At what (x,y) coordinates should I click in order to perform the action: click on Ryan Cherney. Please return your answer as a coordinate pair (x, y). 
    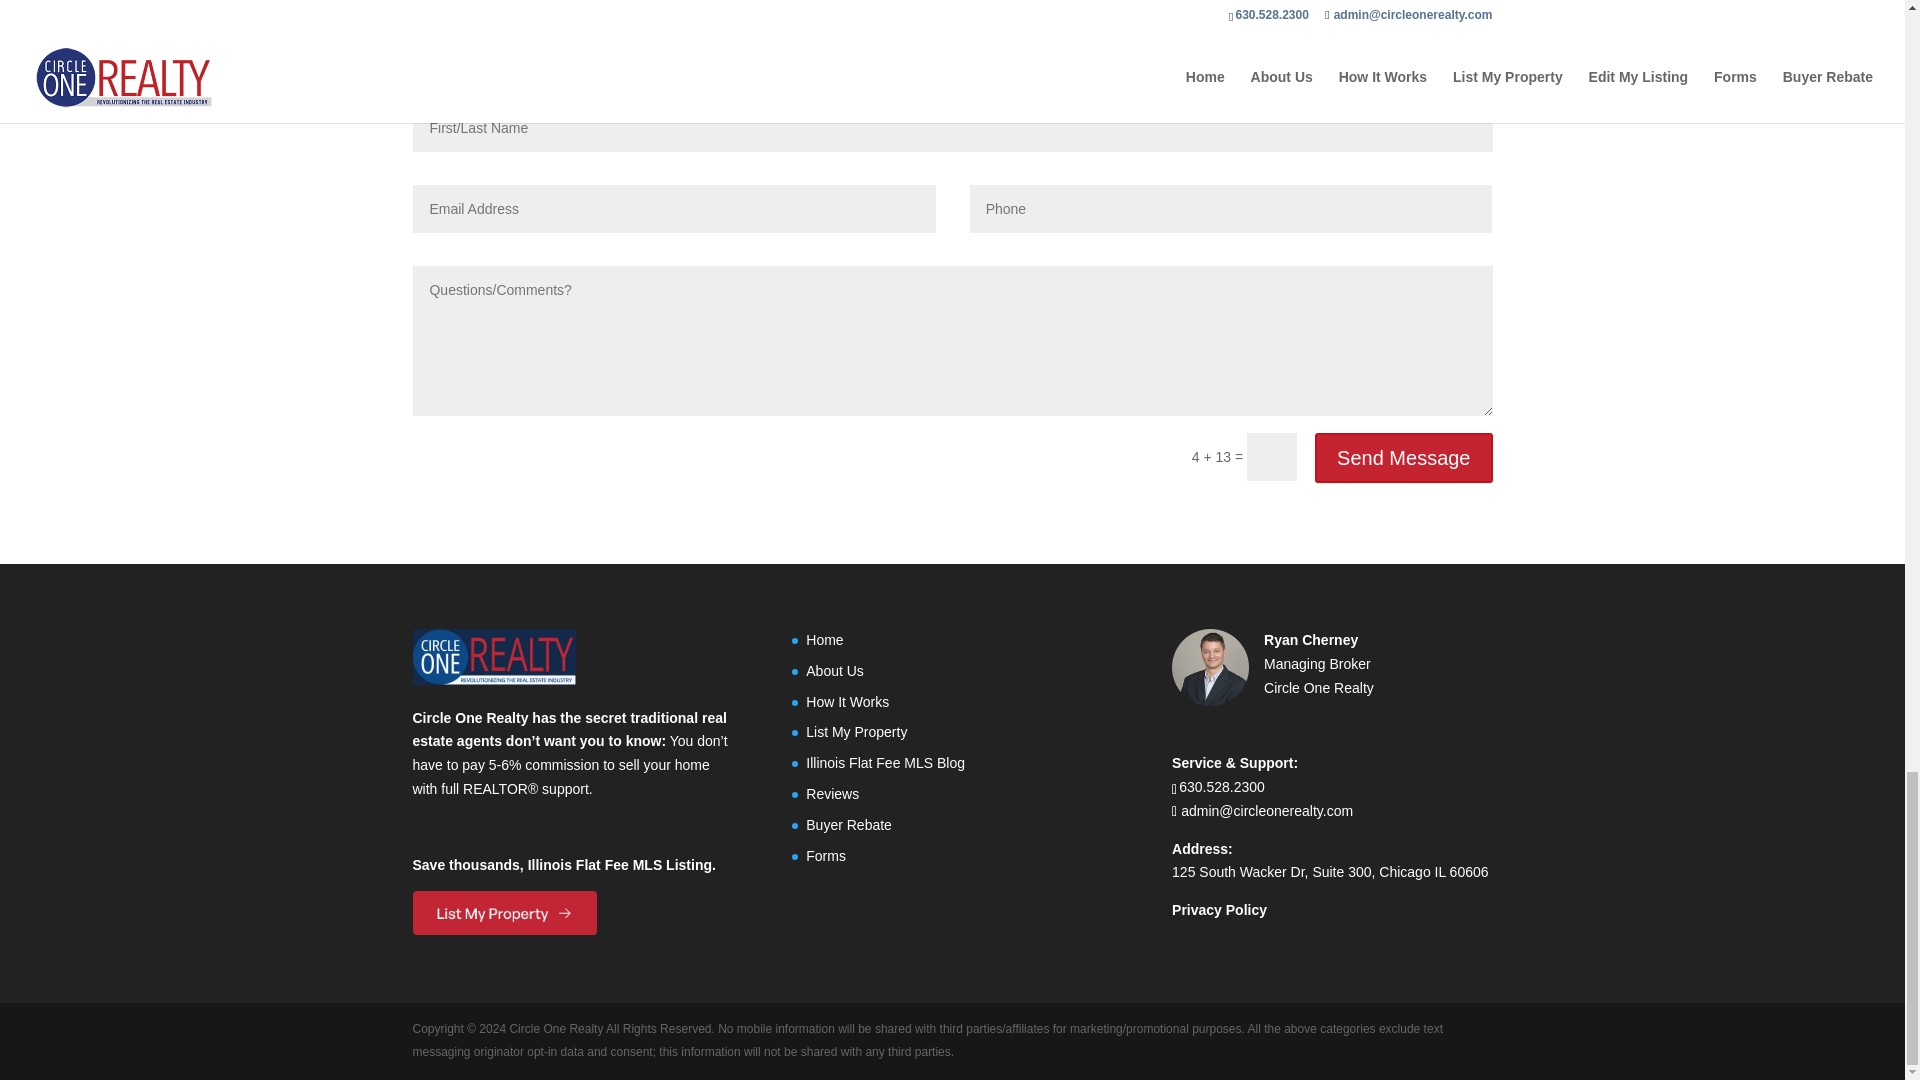
    Looking at the image, I should click on (1310, 640).